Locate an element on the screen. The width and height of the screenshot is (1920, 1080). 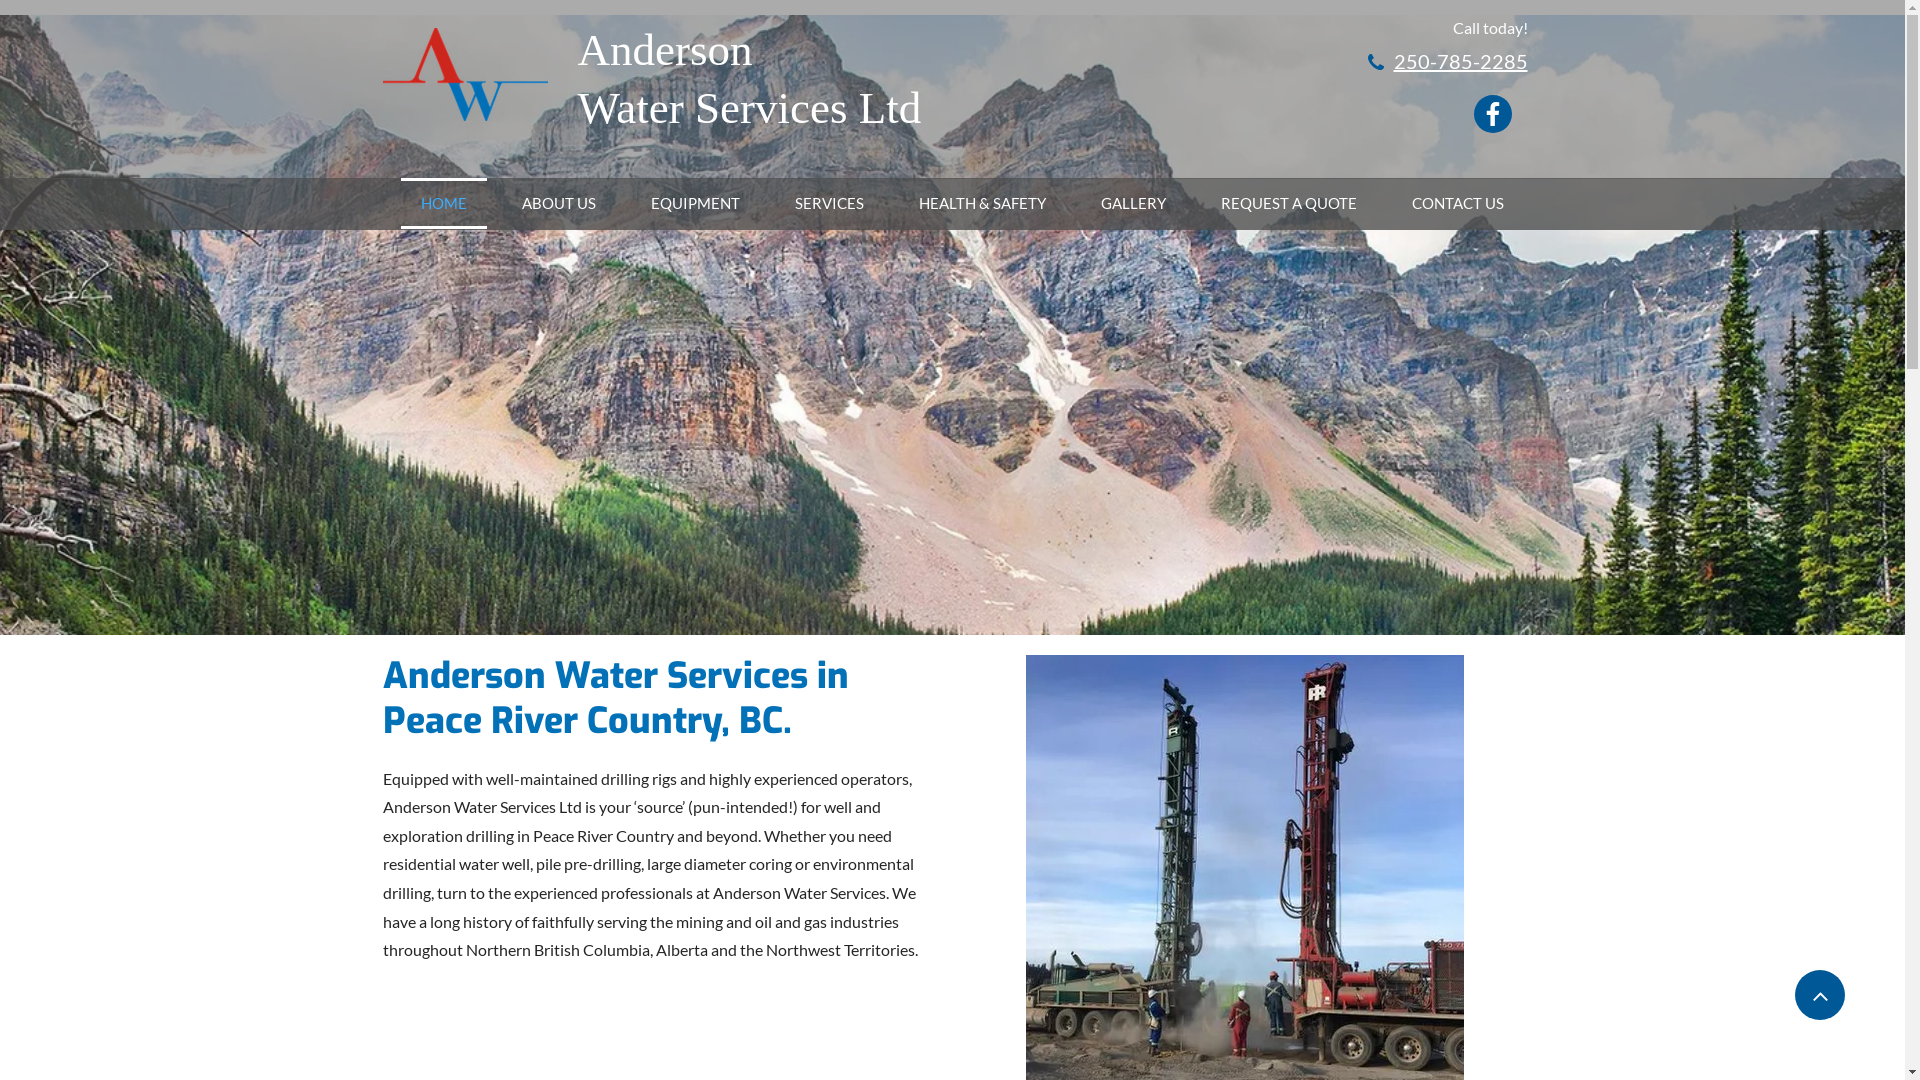
HEALTH & SAFETY is located at coordinates (982, 204).